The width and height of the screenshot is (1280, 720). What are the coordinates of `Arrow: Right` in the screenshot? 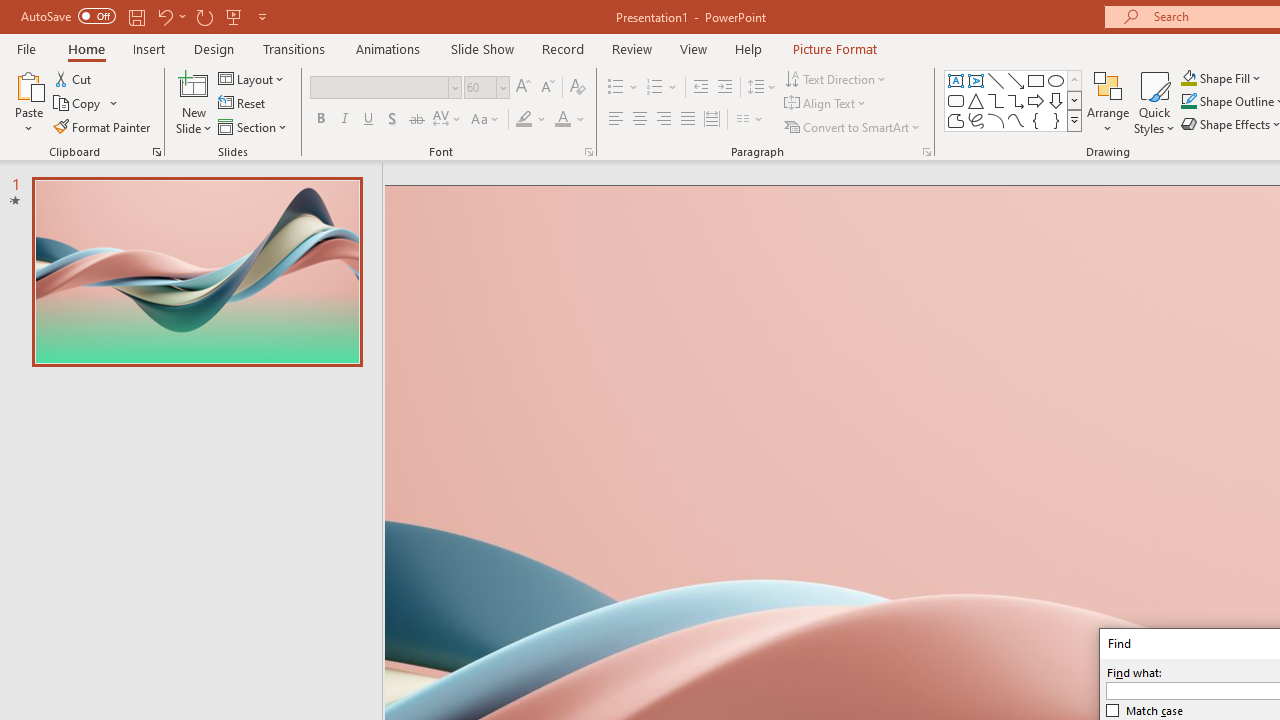 It's located at (1036, 100).